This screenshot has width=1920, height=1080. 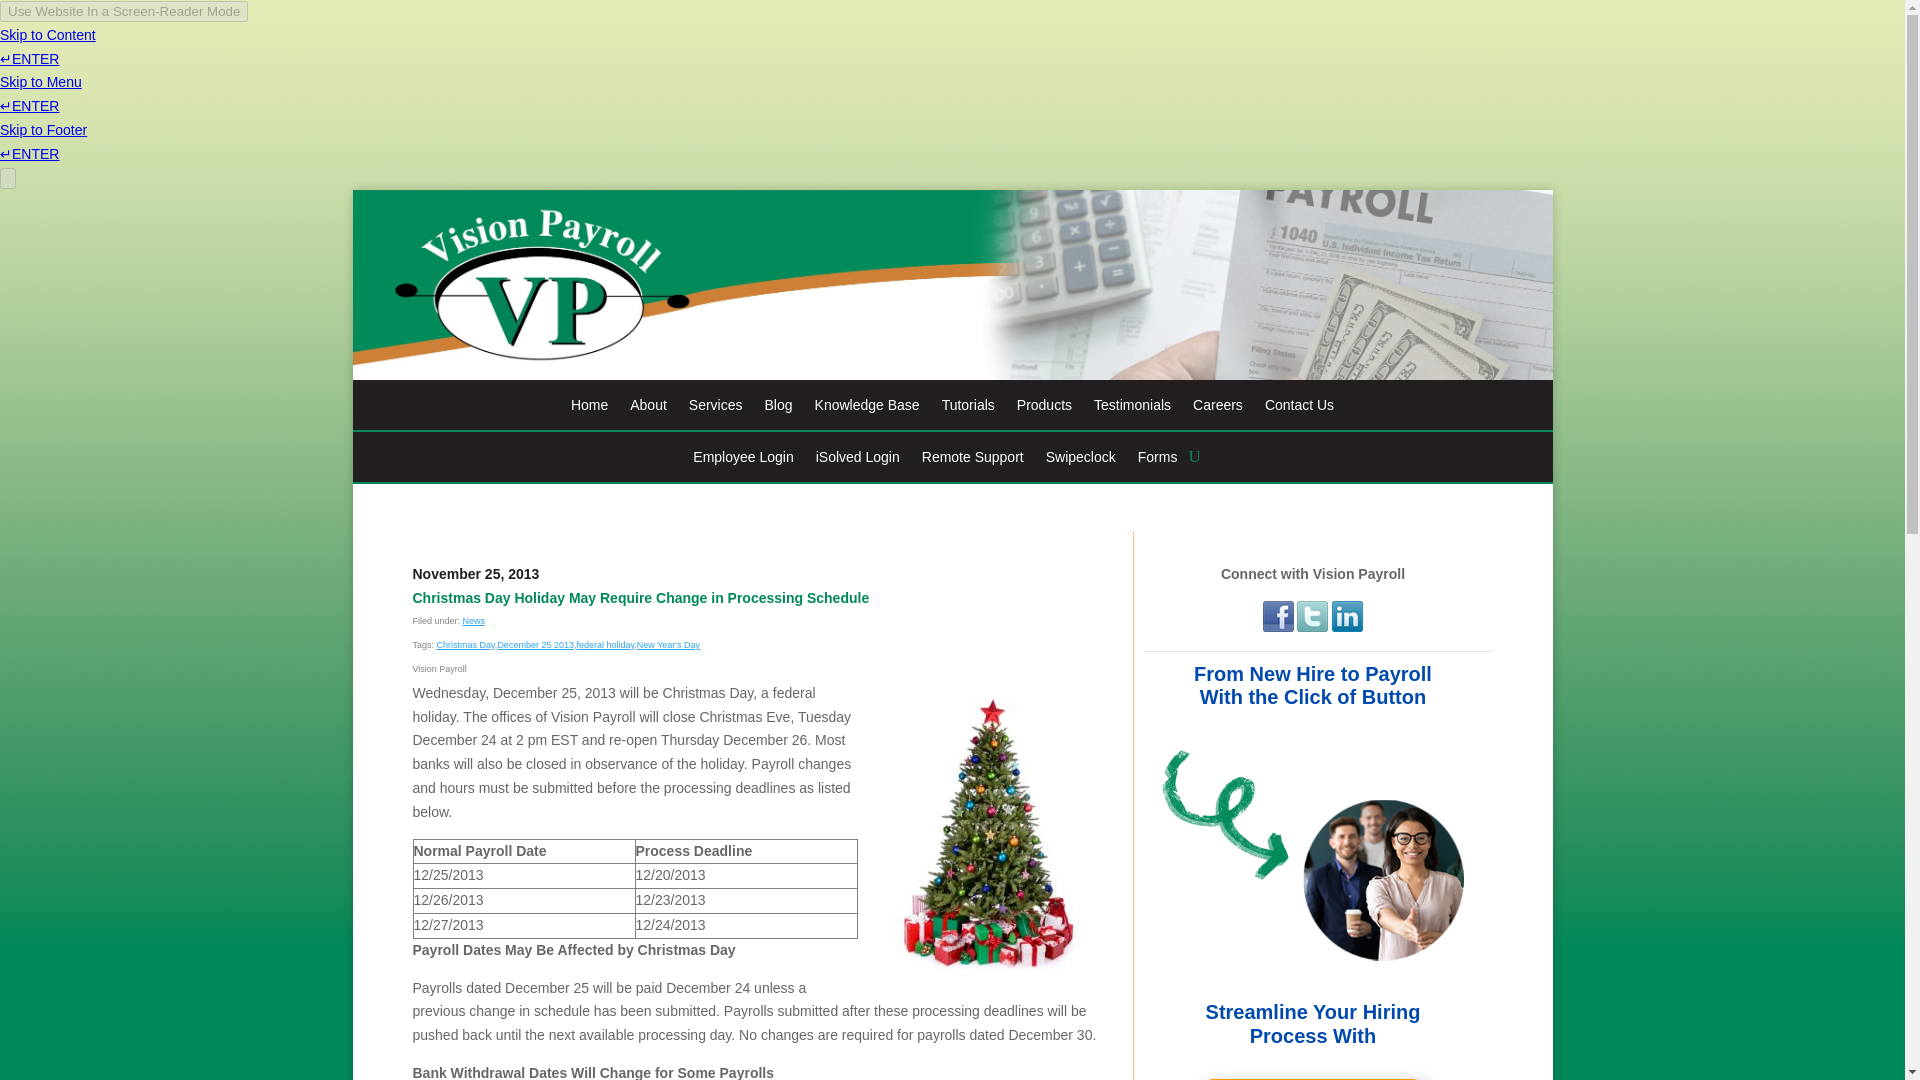 I want to click on Employee Login, so click(x=742, y=460).